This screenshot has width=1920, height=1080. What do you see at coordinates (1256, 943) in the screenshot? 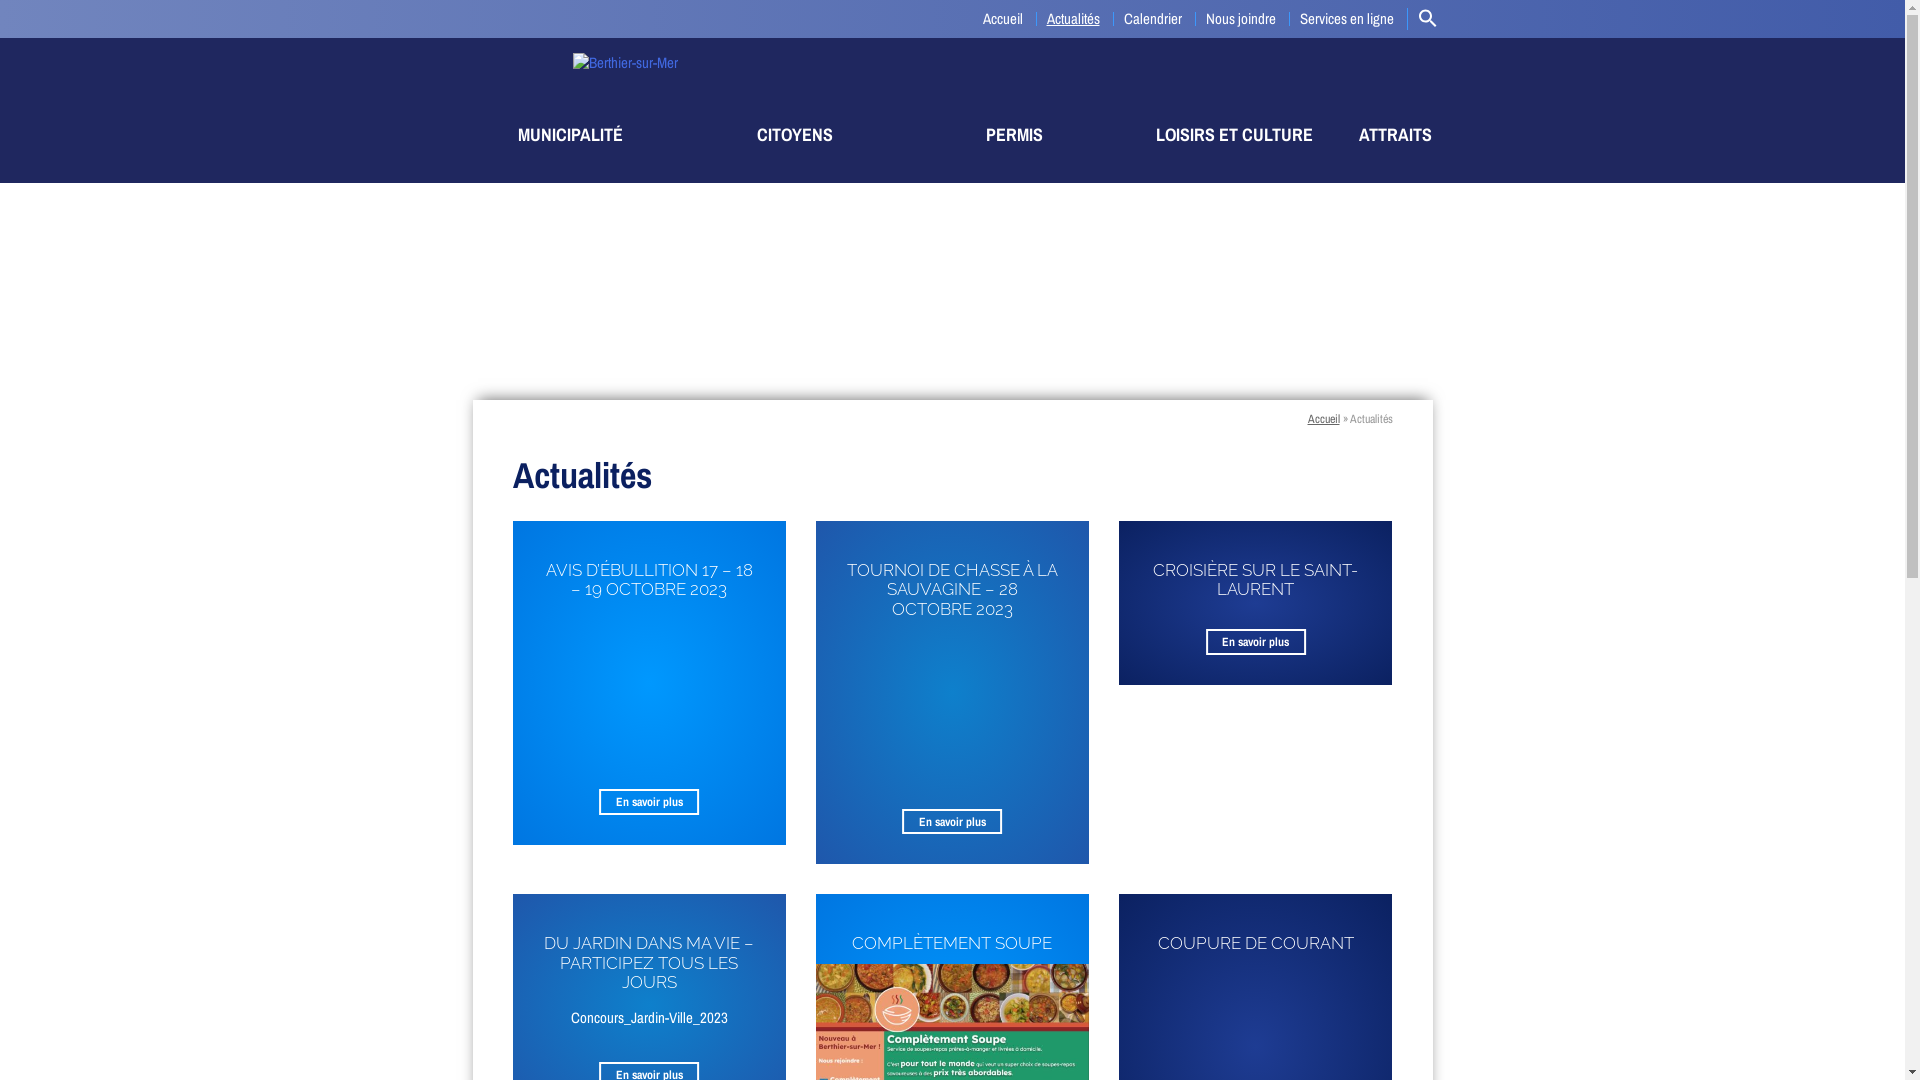
I see `COUPURE DE COURANT` at bounding box center [1256, 943].